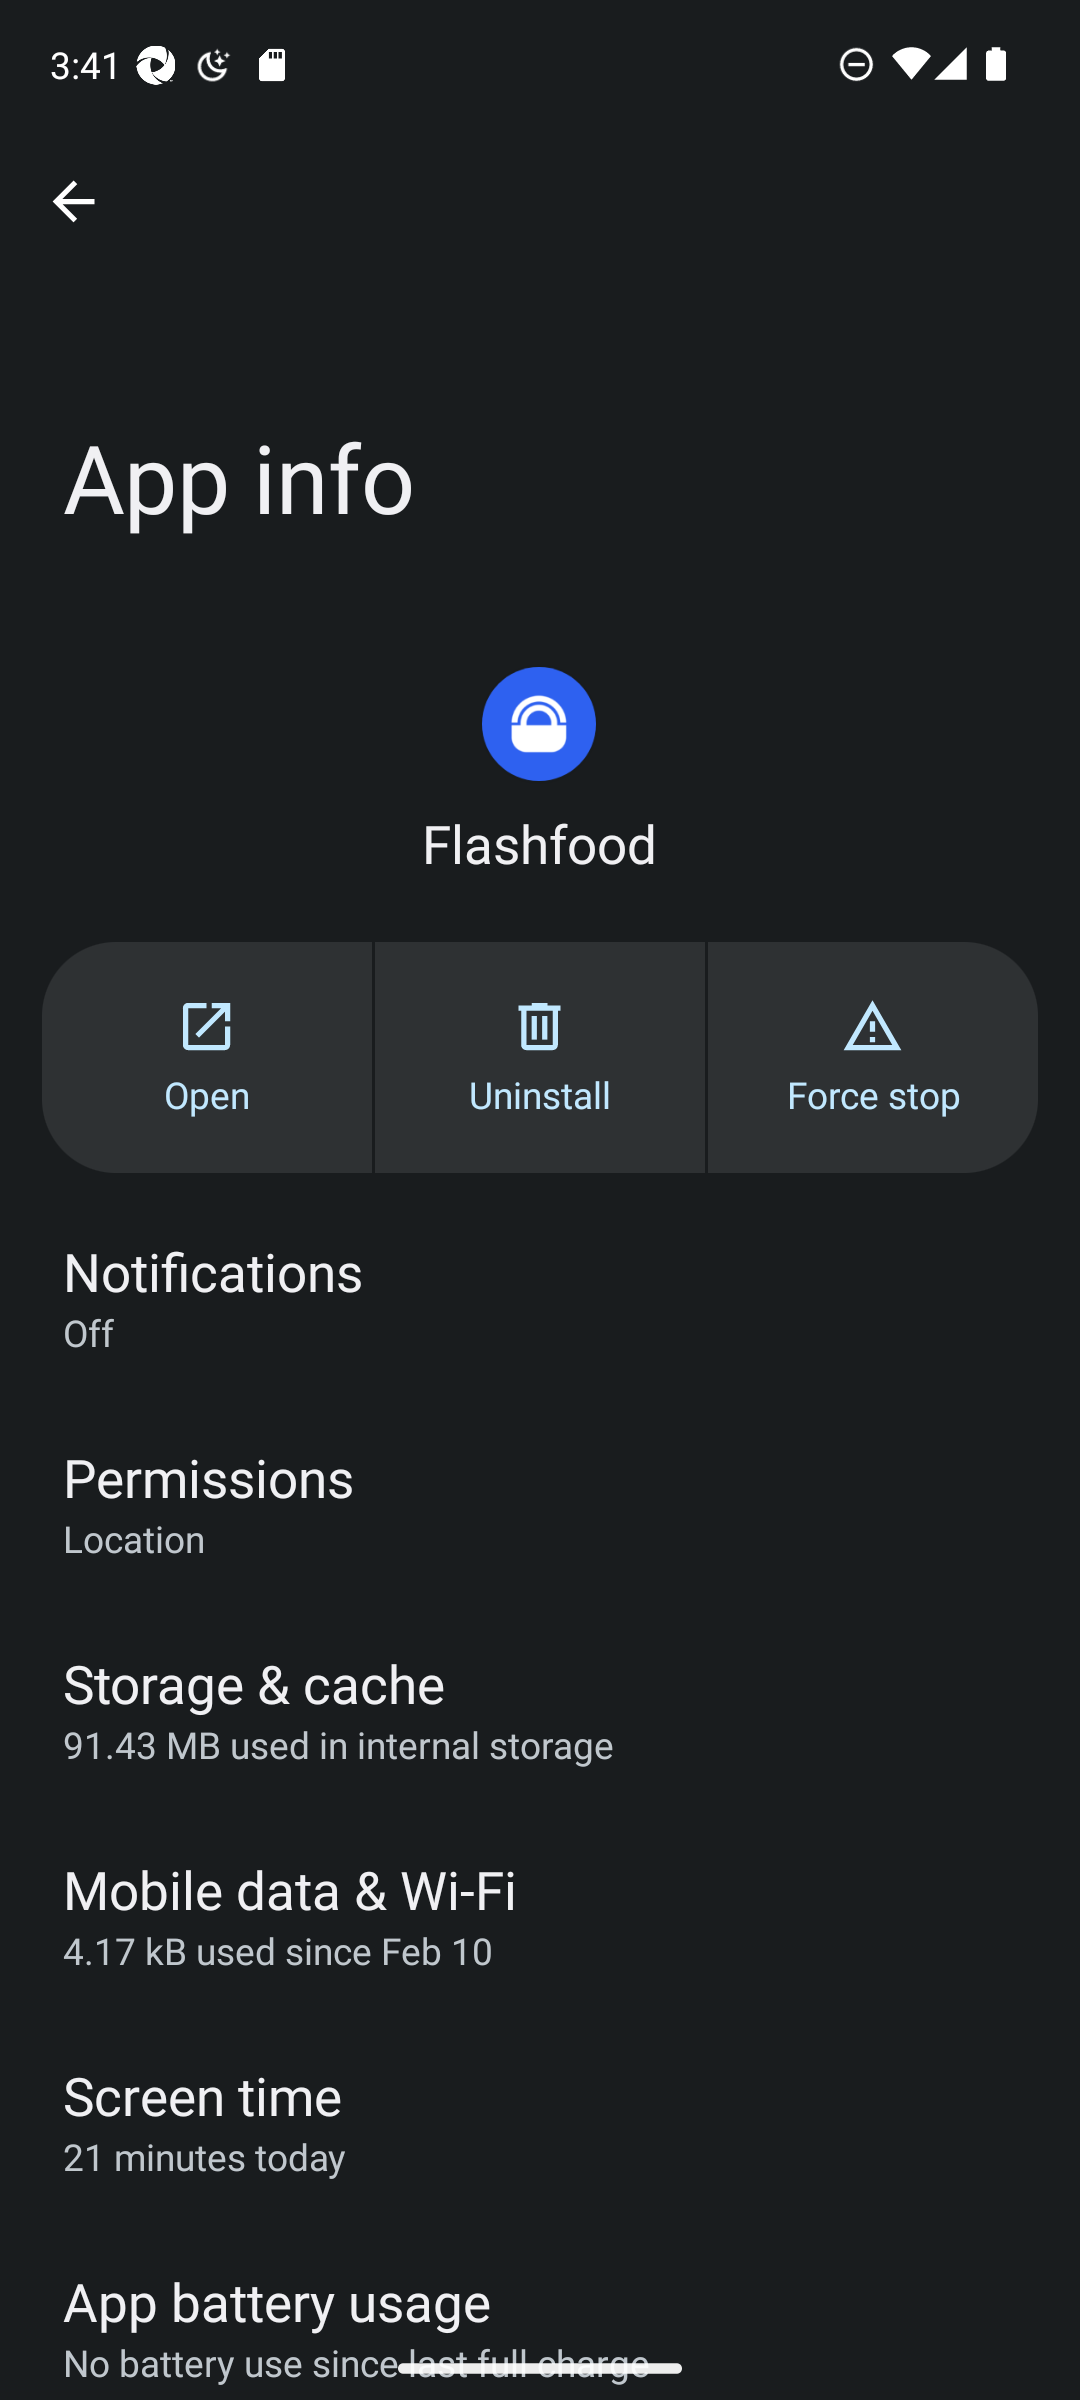  What do you see at coordinates (540, 1297) in the screenshot?
I see `Notifications Off` at bounding box center [540, 1297].